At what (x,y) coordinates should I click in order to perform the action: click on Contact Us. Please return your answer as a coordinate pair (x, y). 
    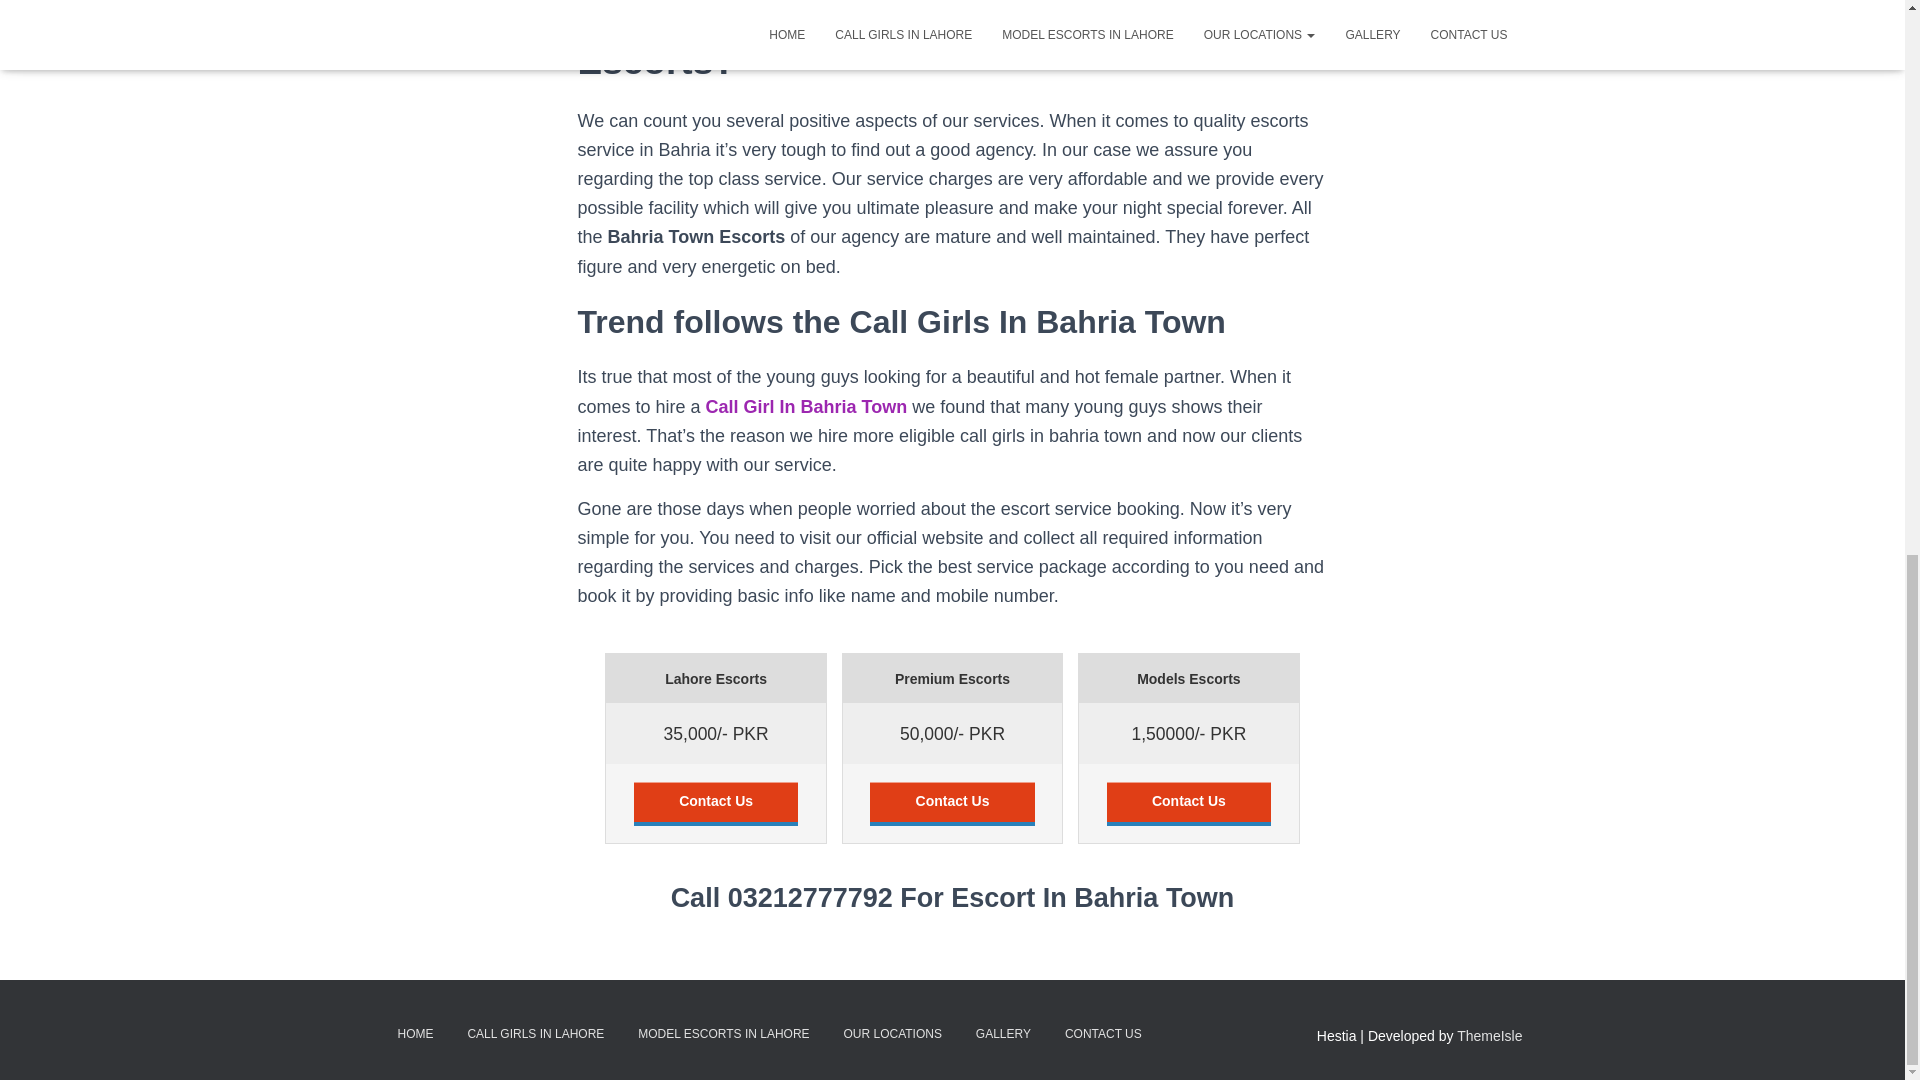
    Looking at the image, I should click on (716, 804).